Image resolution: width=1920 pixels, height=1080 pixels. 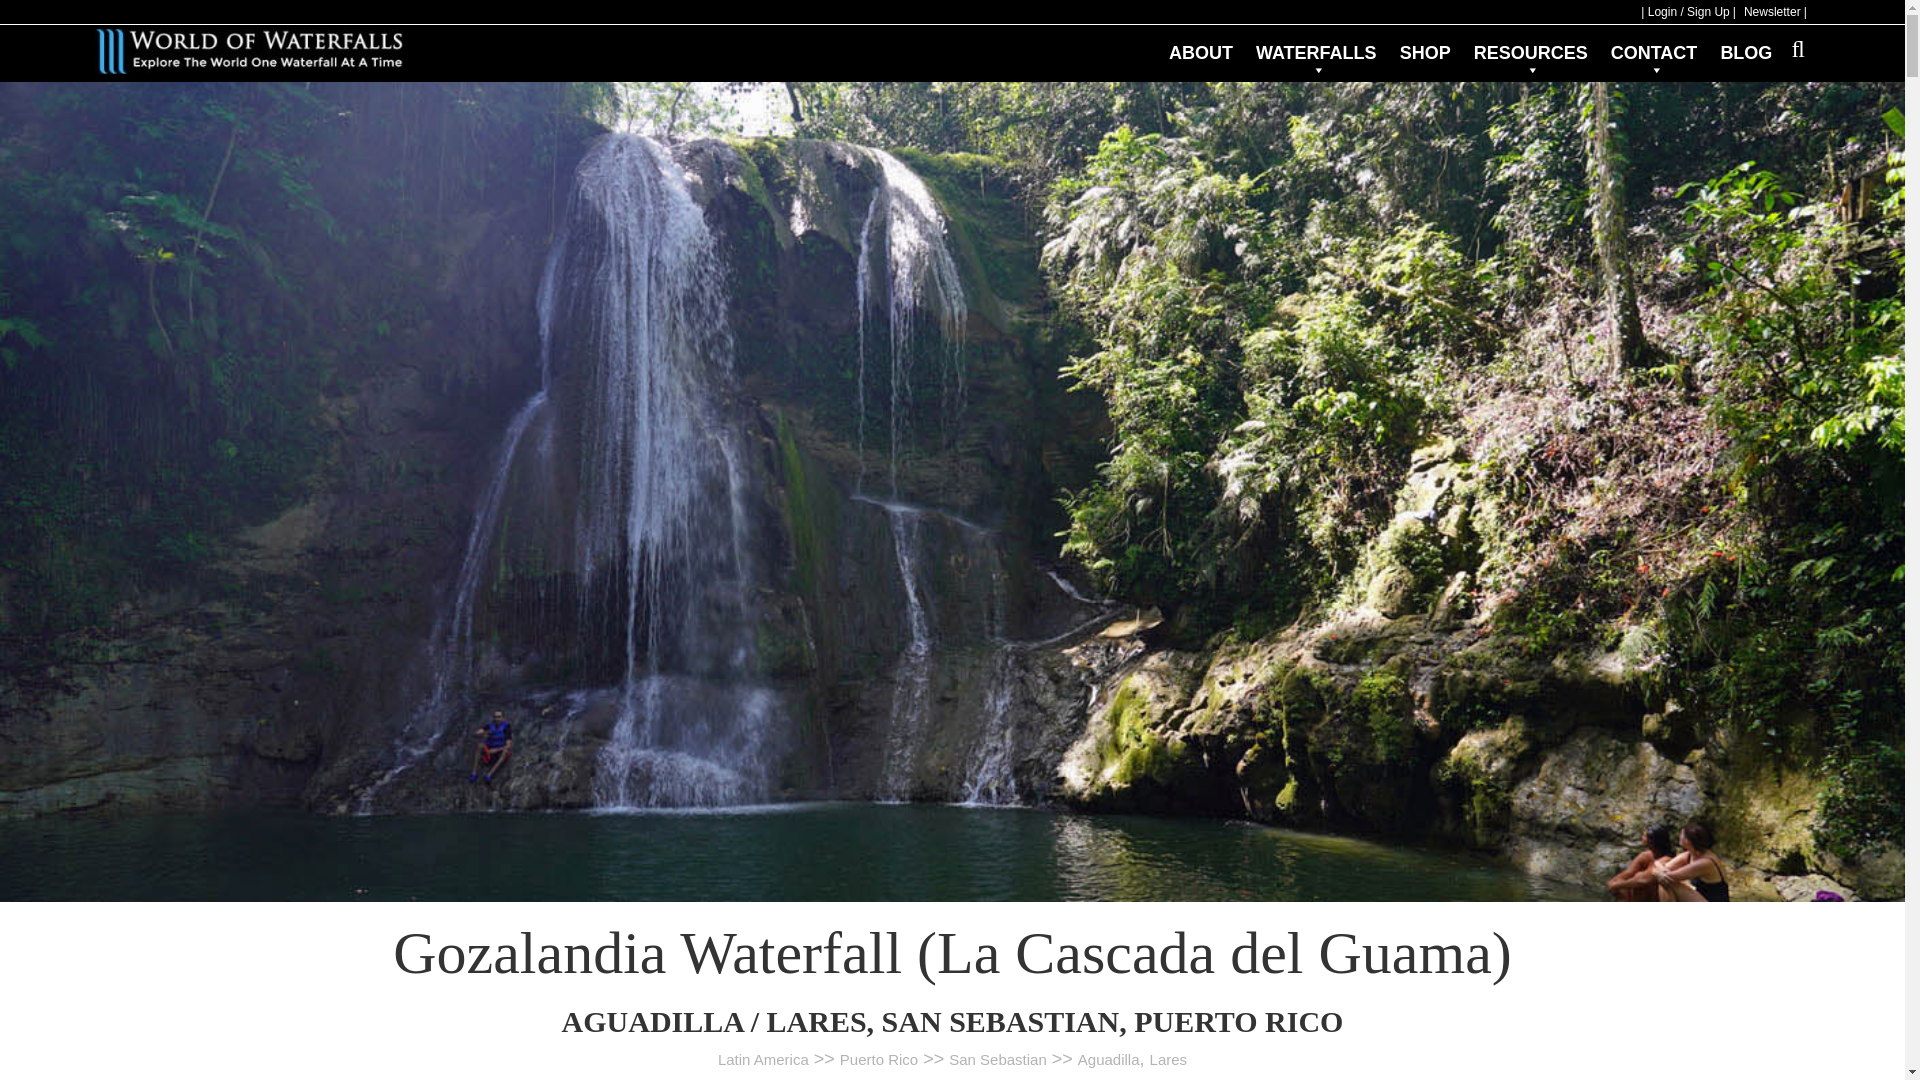 What do you see at coordinates (1530, 50) in the screenshot?
I see `RESOURCES` at bounding box center [1530, 50].